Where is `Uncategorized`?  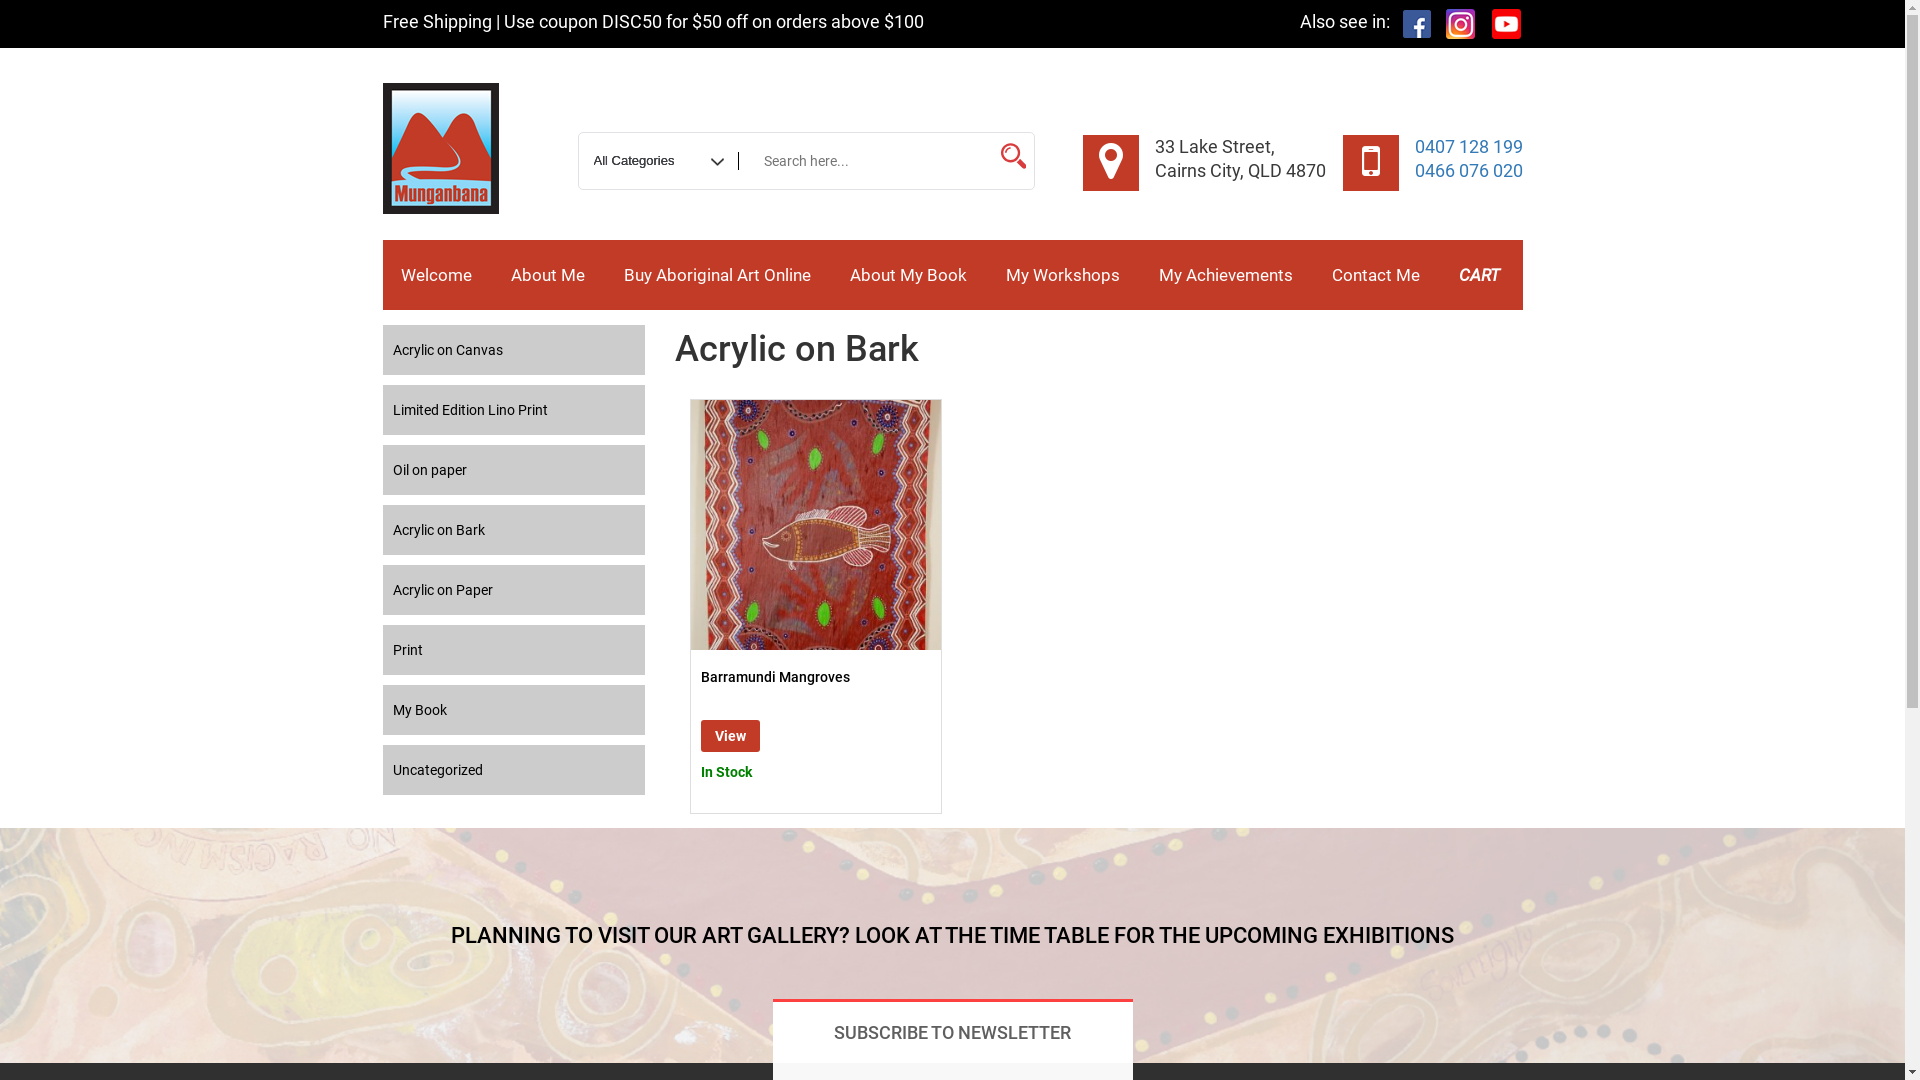
Uncategorized is located at coordinates (514, 770).